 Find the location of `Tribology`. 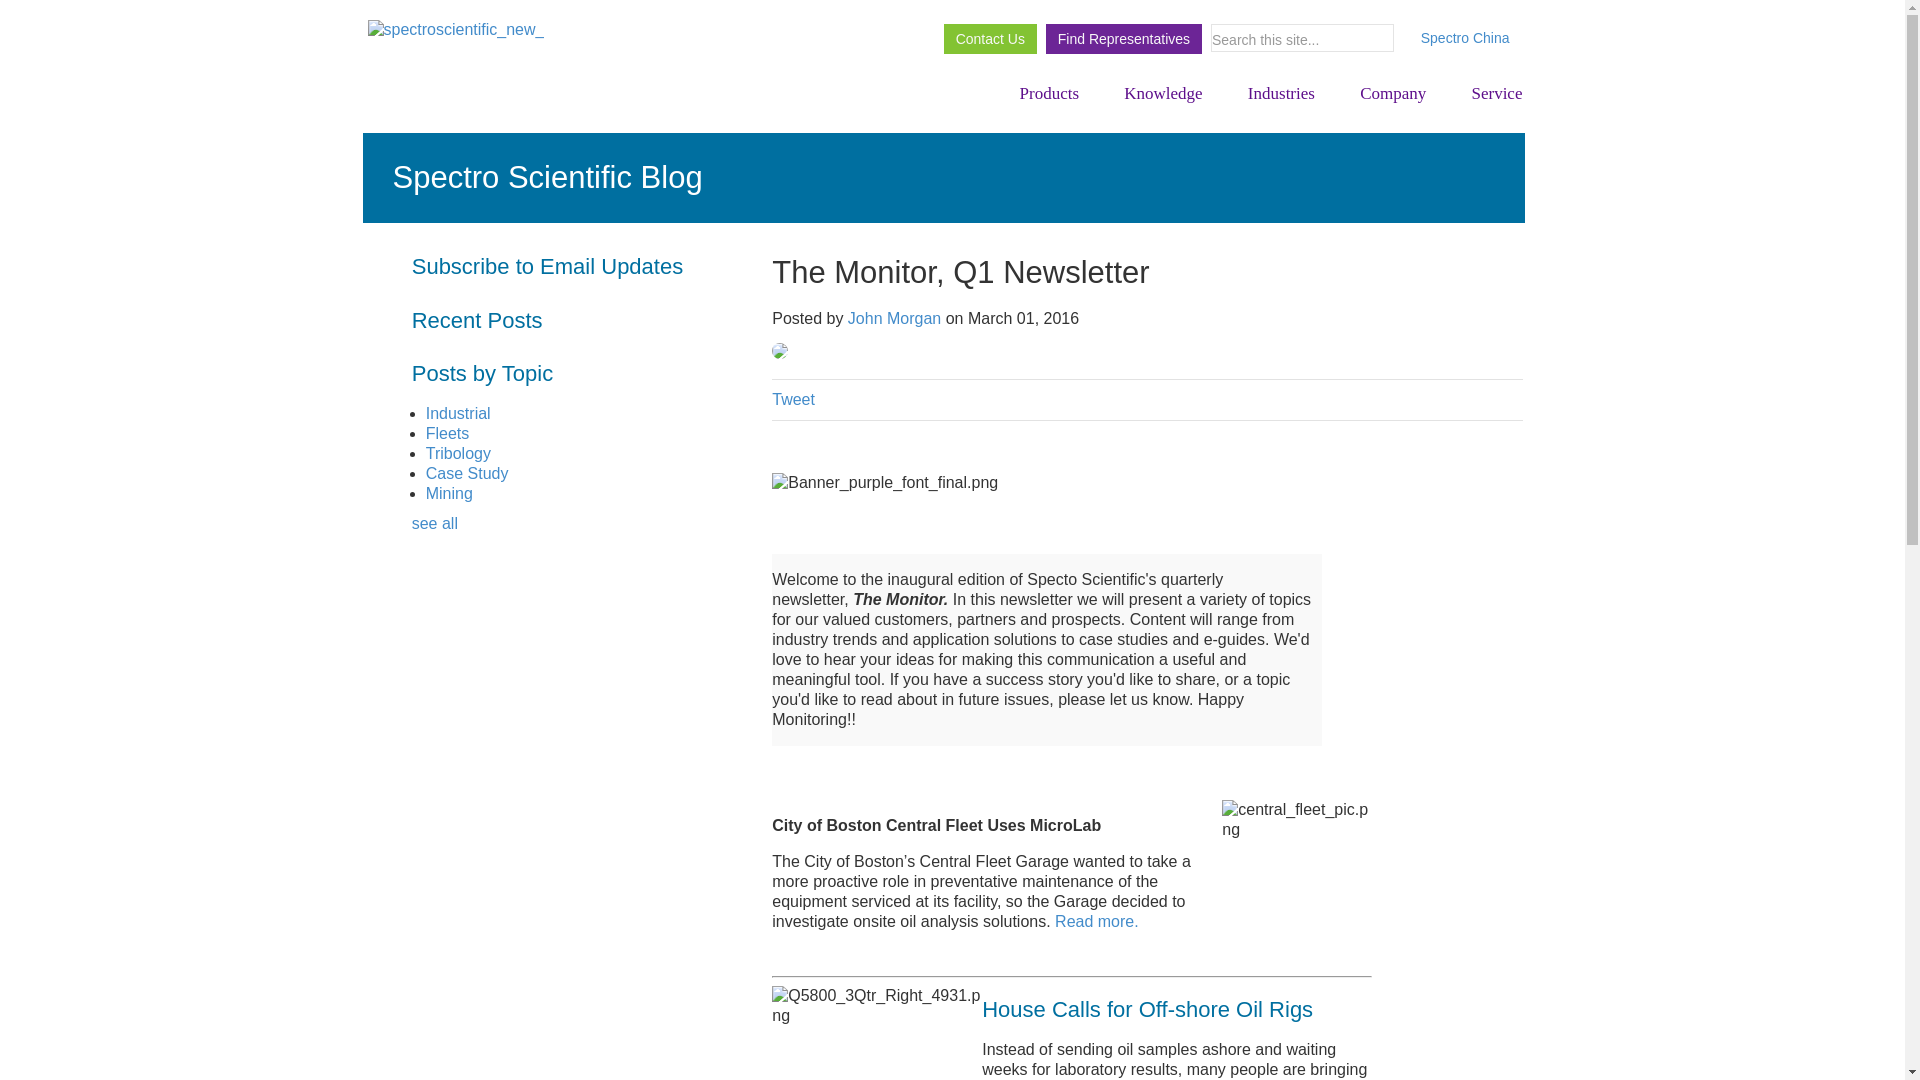

Tribology is located at coordinates (458, 453).